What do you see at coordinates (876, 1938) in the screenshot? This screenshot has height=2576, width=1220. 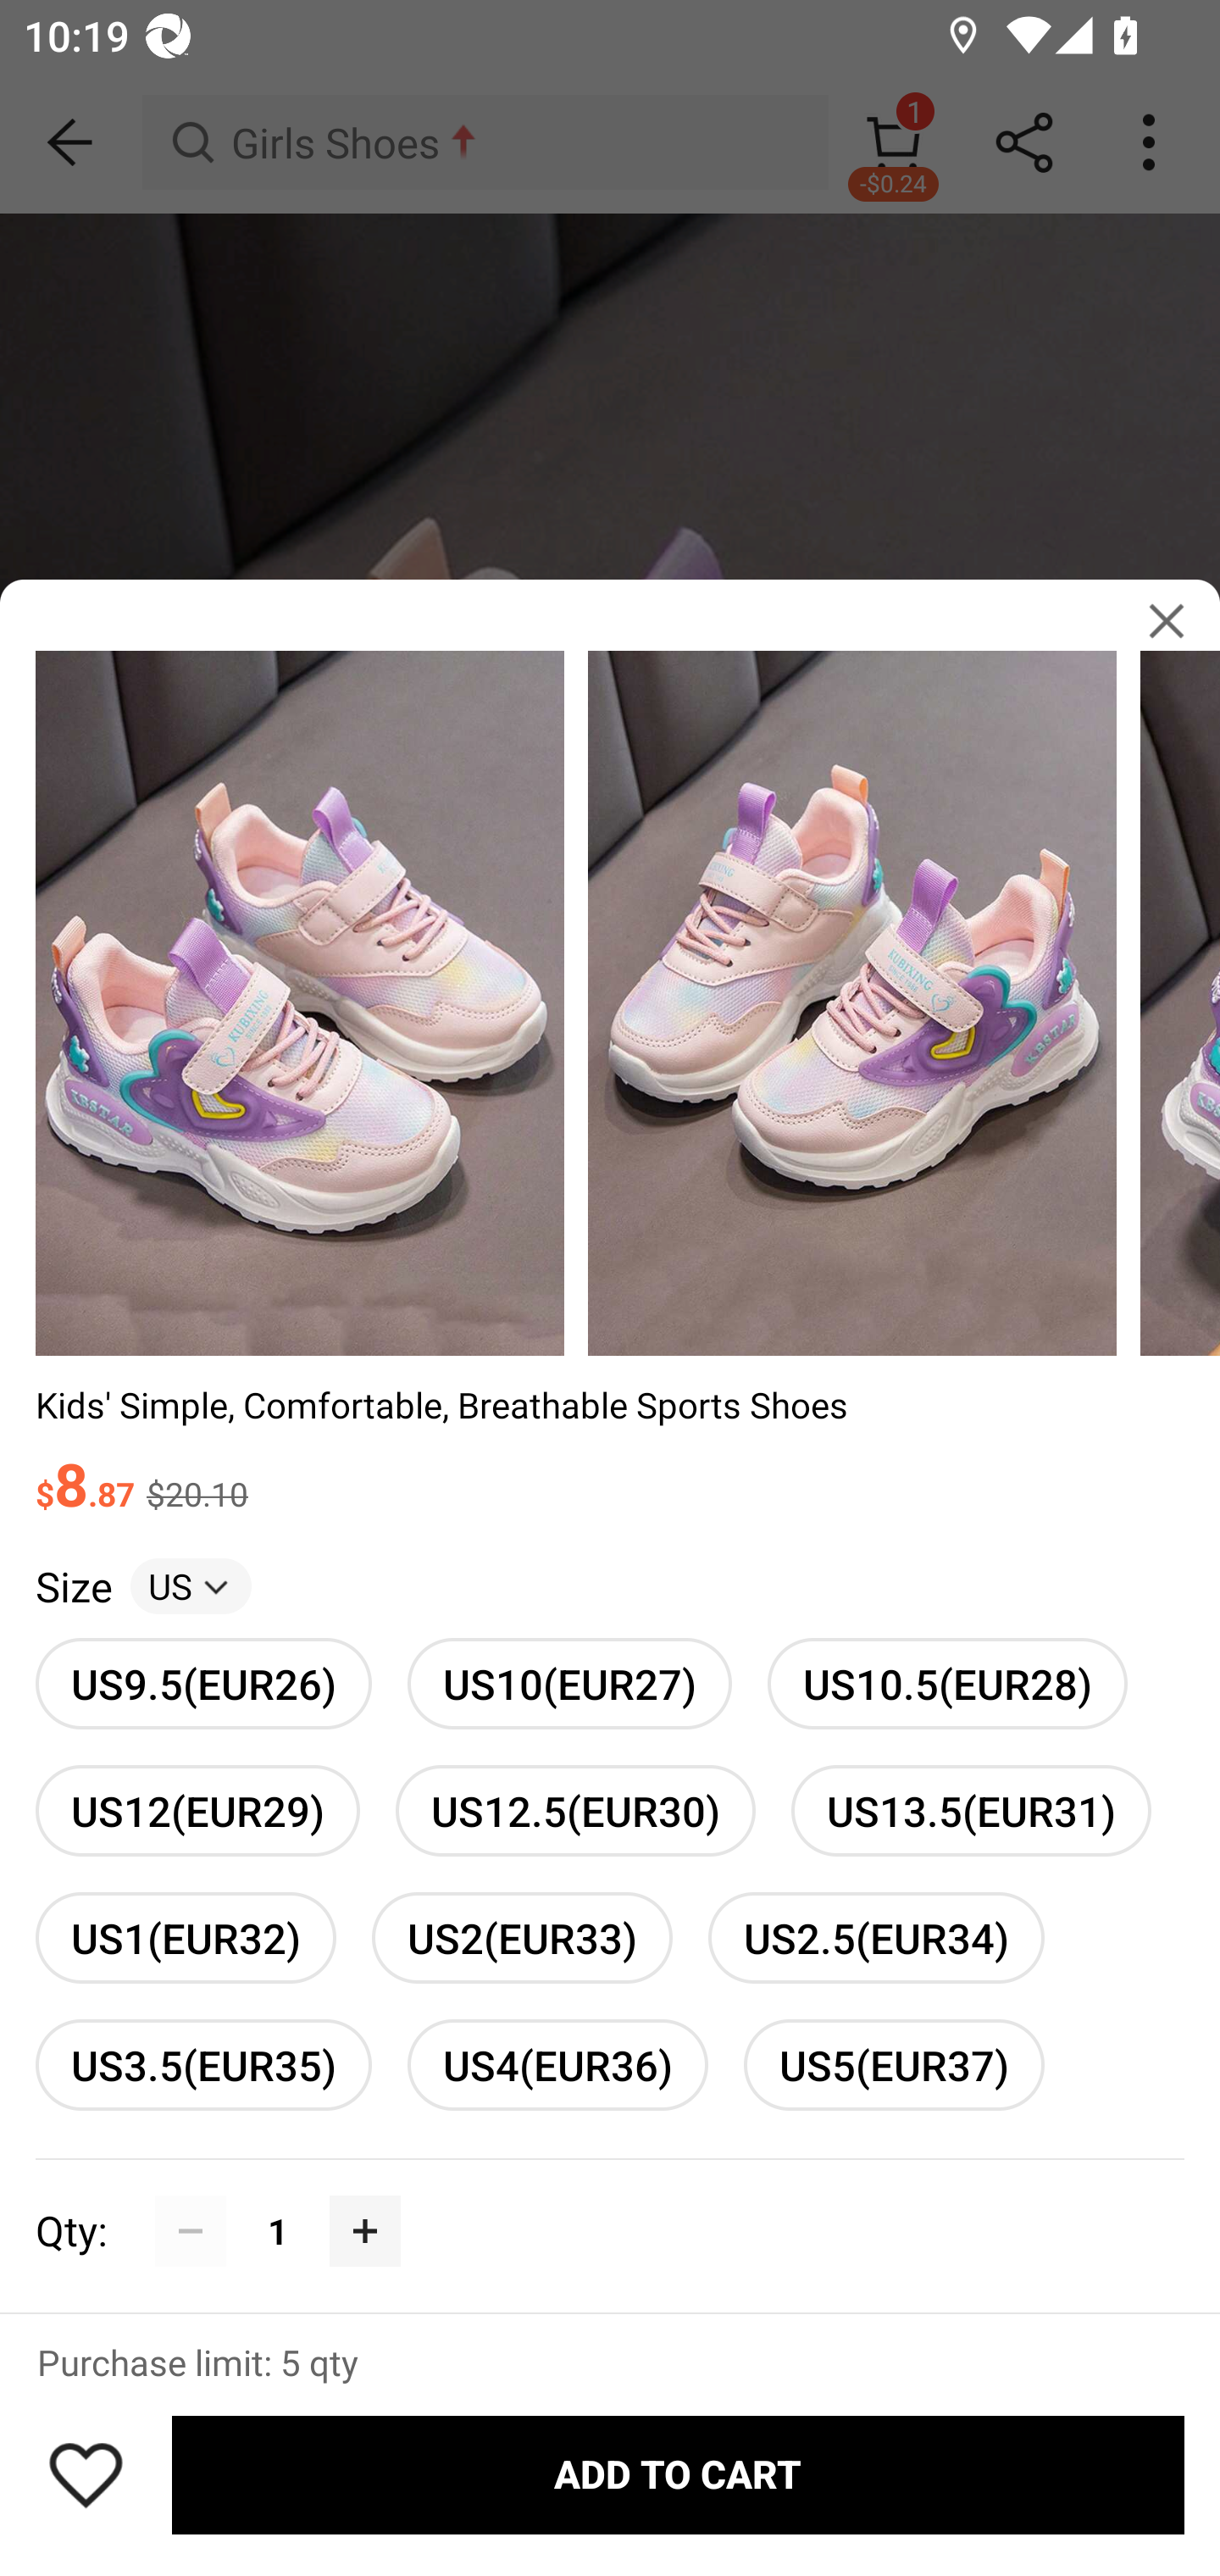 I see `US2.5(EUR34) US2.5(EUR34)unselected option` at bounding box center [876, 1938].